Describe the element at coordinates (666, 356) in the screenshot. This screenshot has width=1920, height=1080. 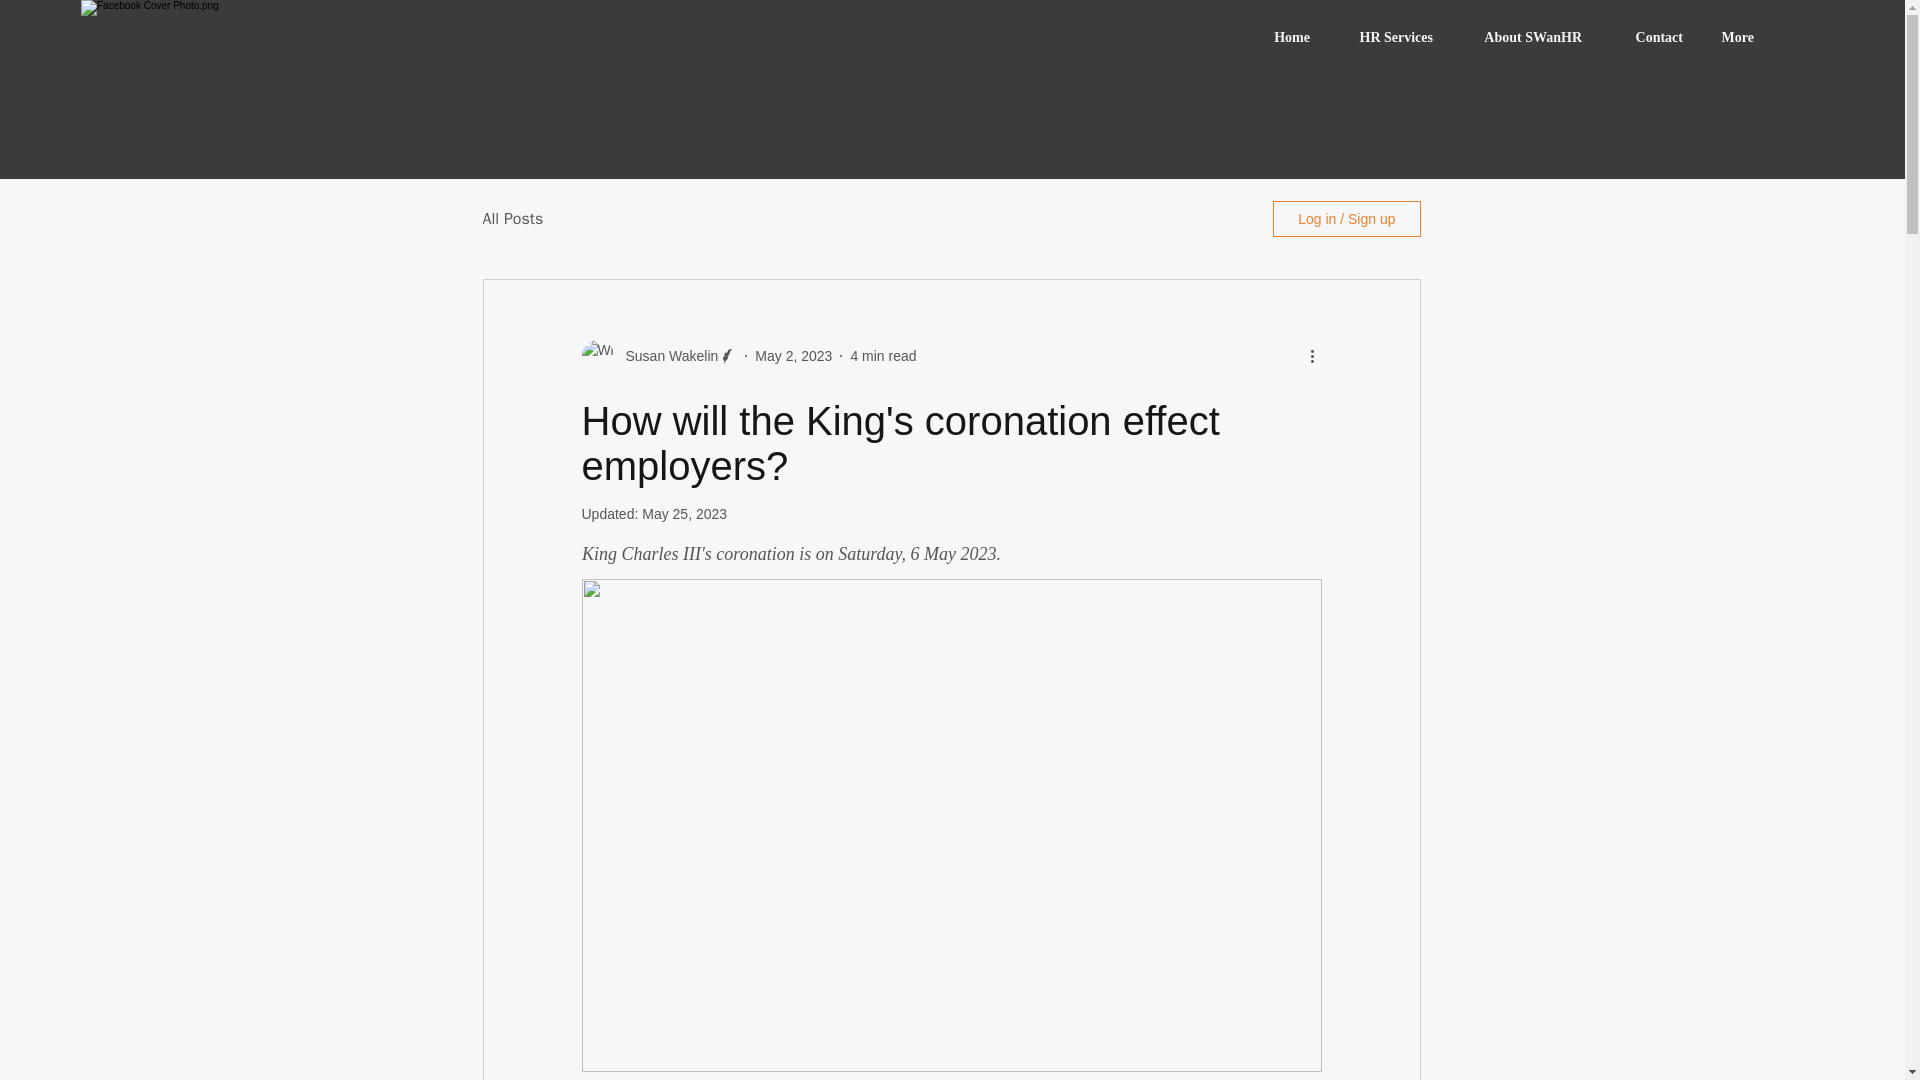
I see `Susan Wakelin` at that location.